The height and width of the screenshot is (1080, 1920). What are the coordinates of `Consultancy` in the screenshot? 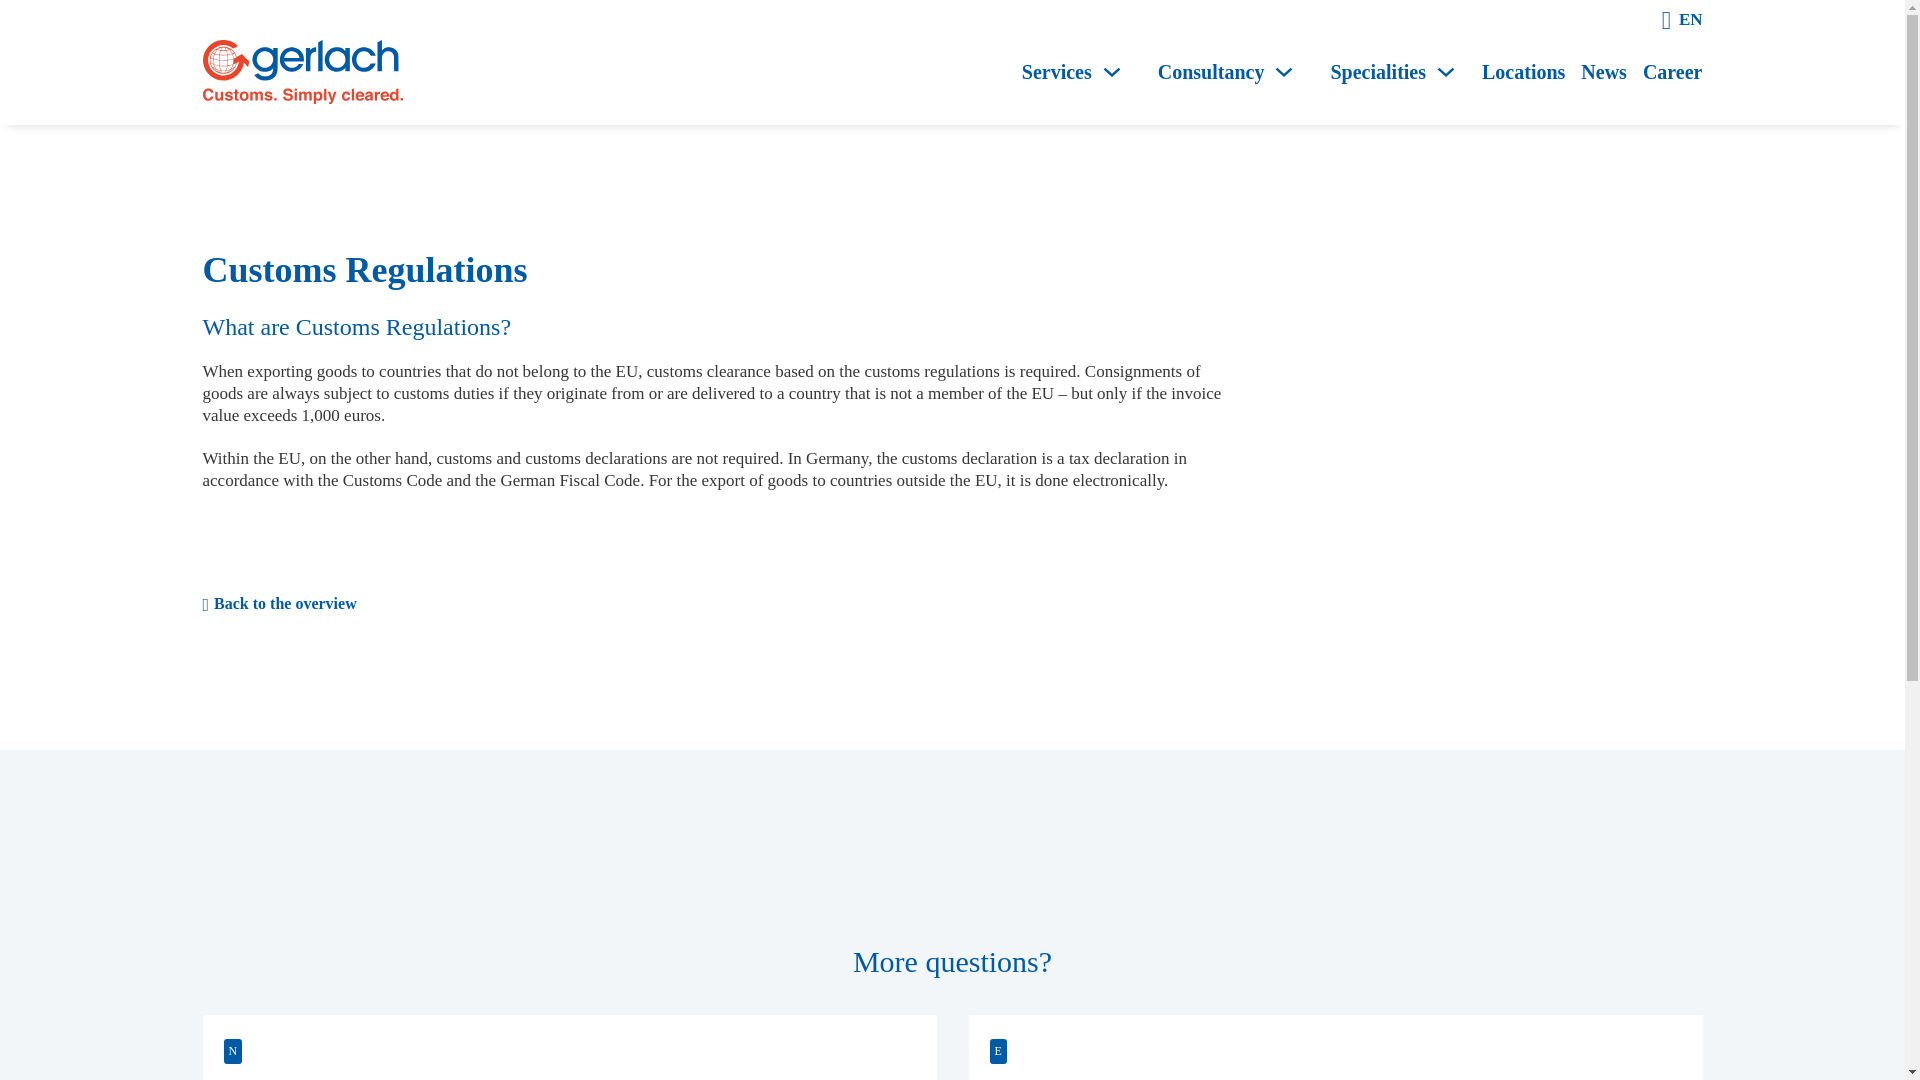 It's located at (1211, 72).